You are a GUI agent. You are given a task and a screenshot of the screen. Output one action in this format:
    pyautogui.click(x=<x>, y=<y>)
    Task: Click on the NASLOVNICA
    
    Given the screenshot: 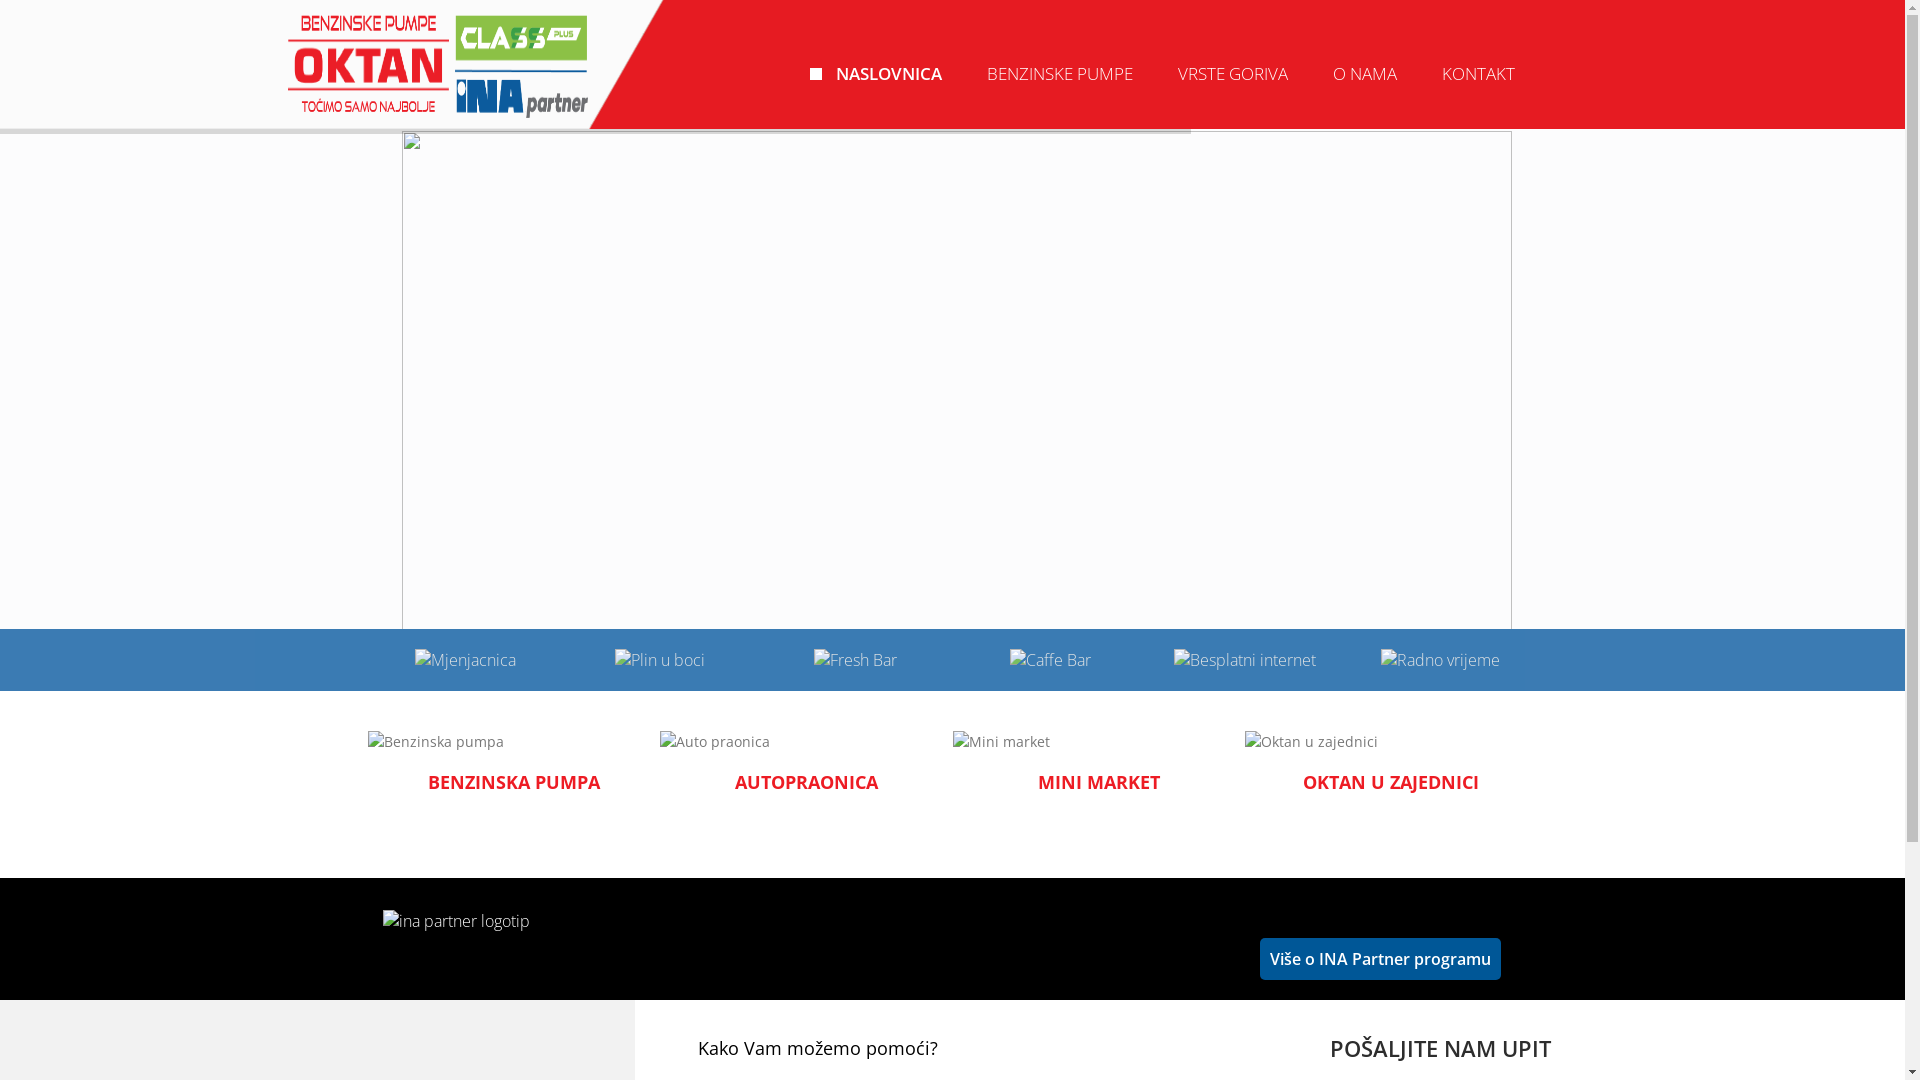 What is the action you would take?
    pyautogui.click(x=886, y=74)
    